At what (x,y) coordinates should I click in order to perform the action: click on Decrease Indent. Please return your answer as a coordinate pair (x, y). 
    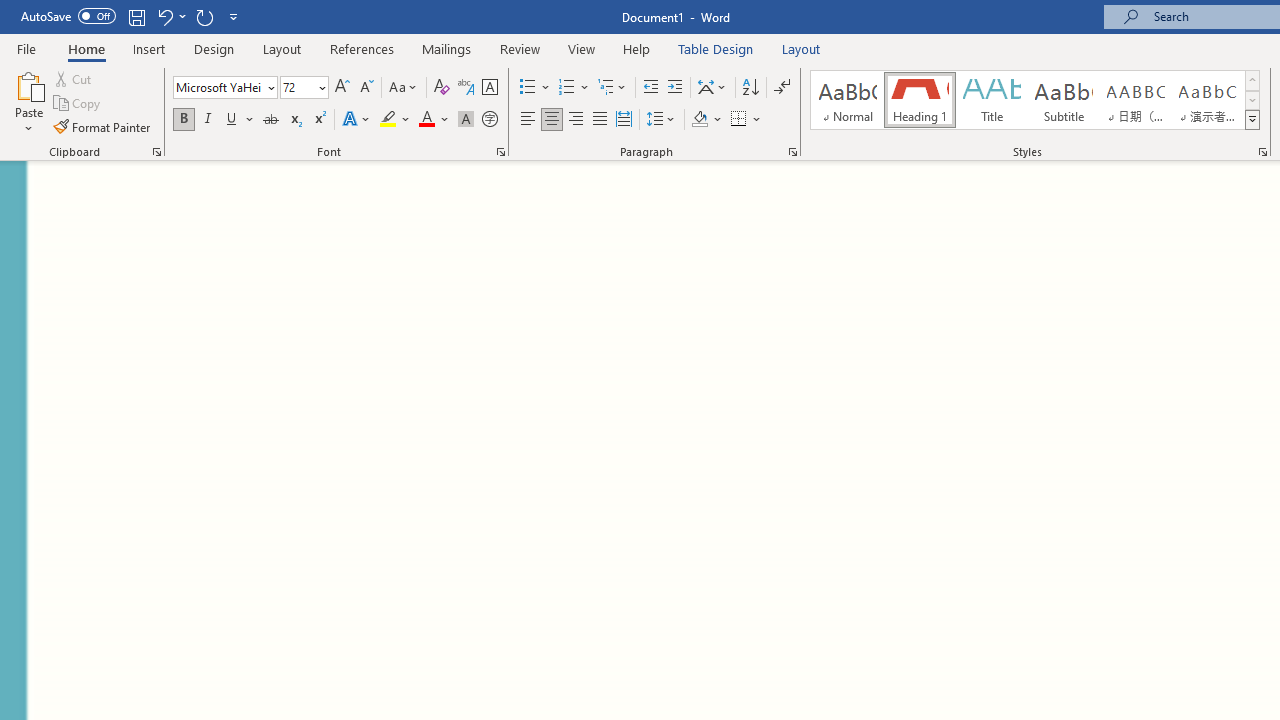
    Looking at the image, I should click on (650, 88).